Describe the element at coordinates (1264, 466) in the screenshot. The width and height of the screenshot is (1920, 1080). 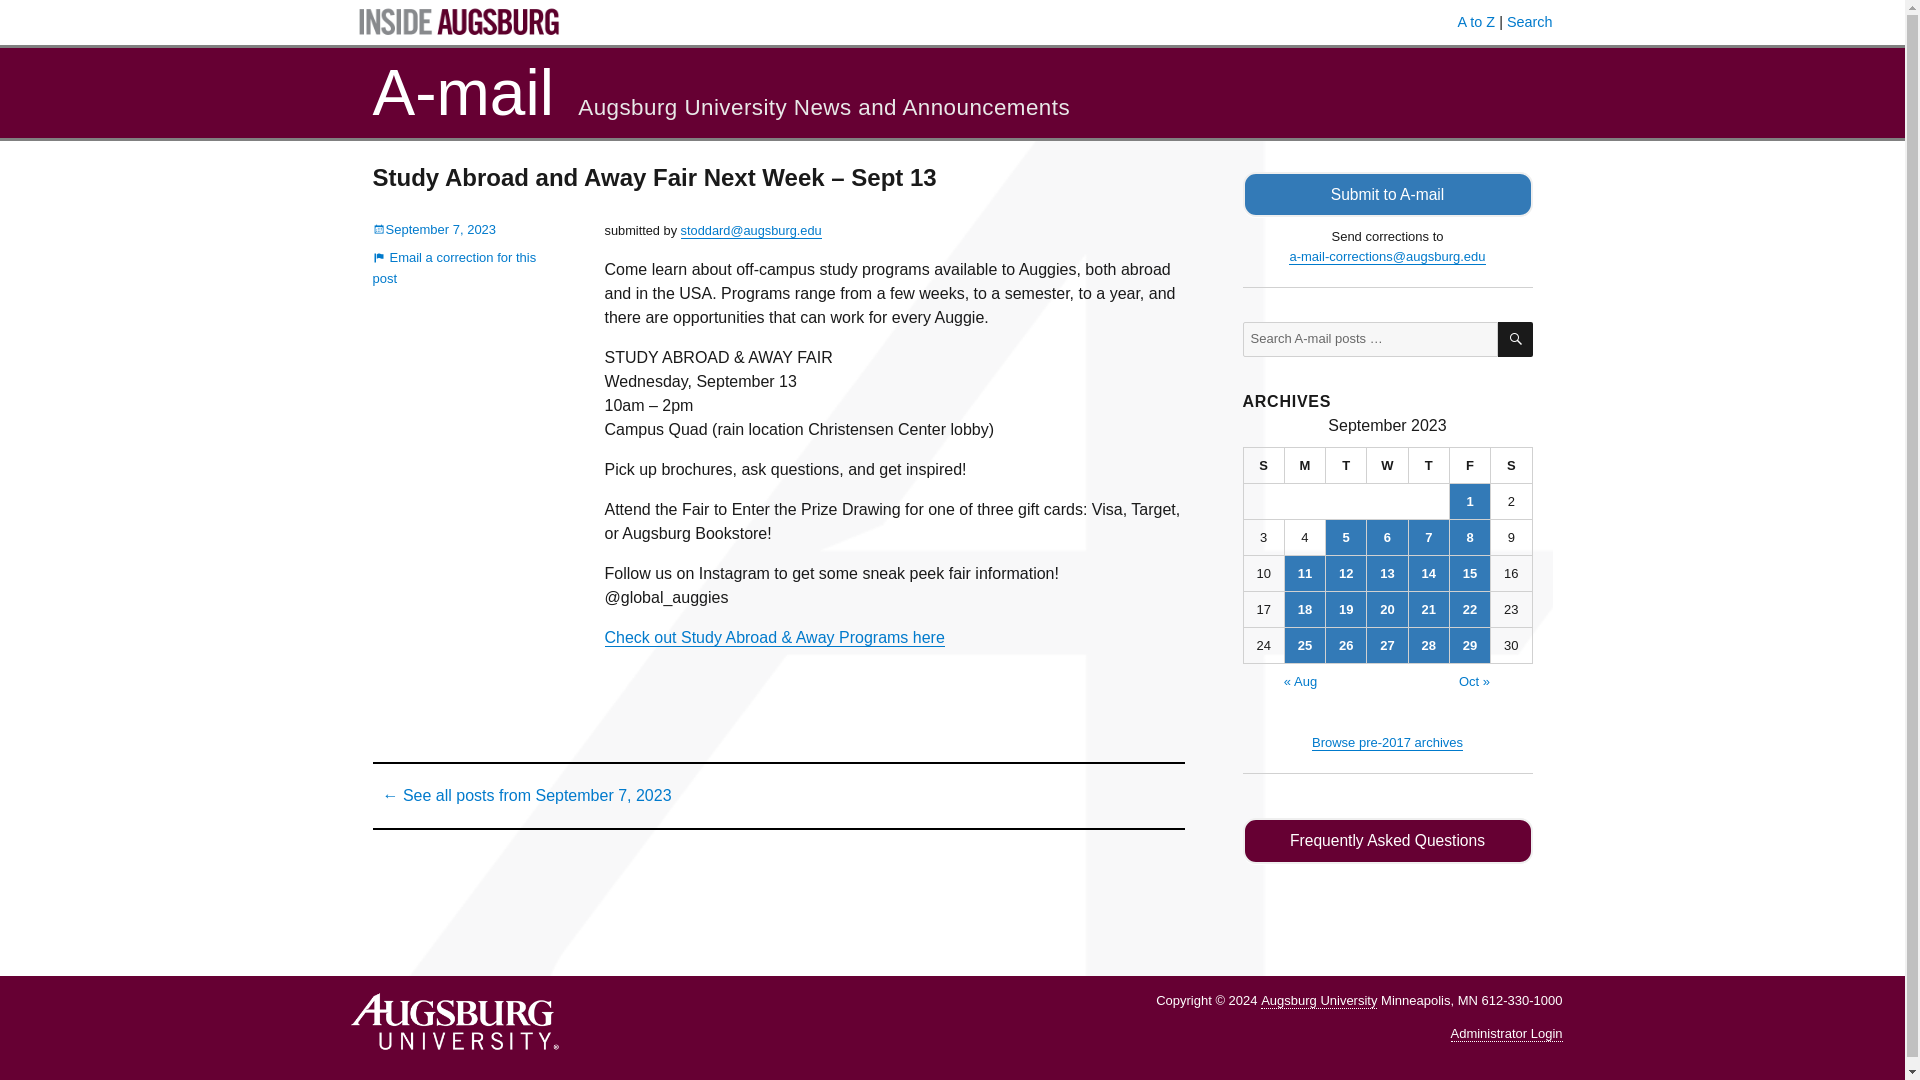
I see `Sunday` at that location.